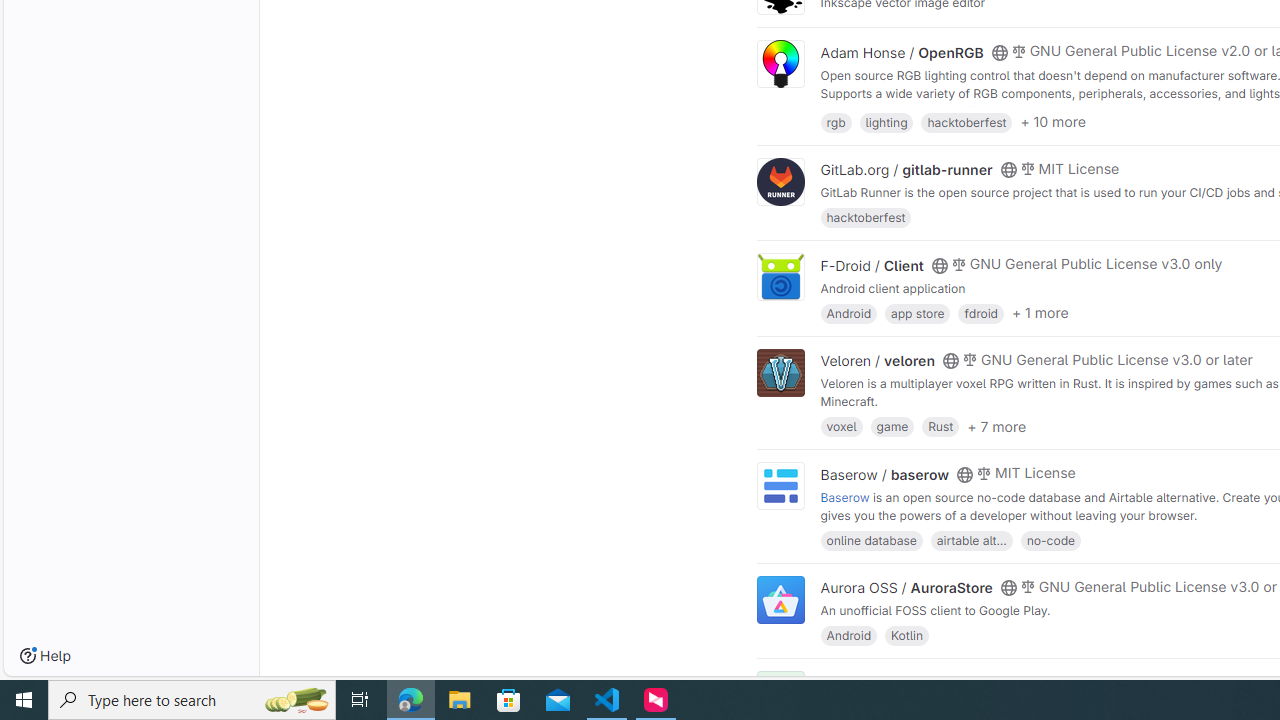 Image resolution: width=1280 pixels, height=720 pixels. What do you see at coordinates (884, 474) in the screenshot?
I see `Baserow / baserow` at bounding box center [884, 474].